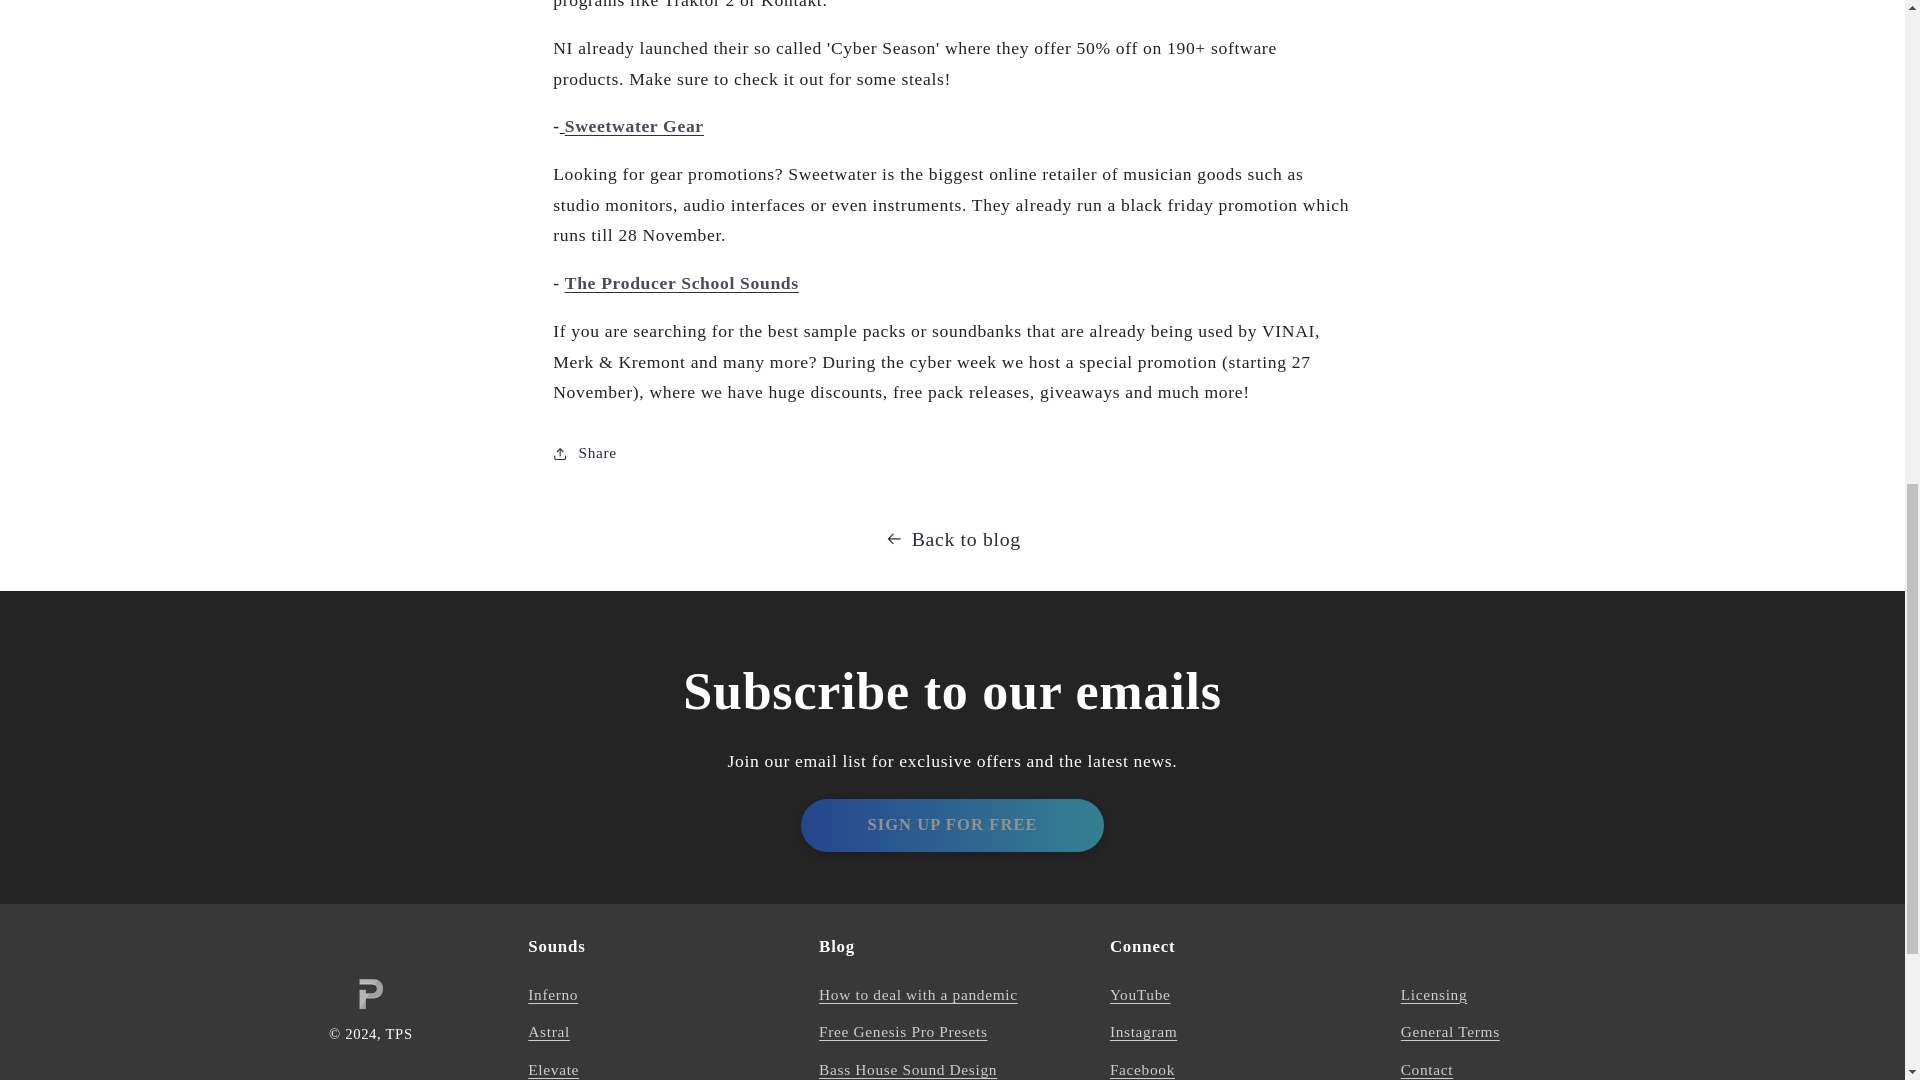 The height and width of the screenshot is (1080, 1920). Describe the element at coordinates (634, 126) in the screenshot. I see `Sweetwater Gear` at that location.